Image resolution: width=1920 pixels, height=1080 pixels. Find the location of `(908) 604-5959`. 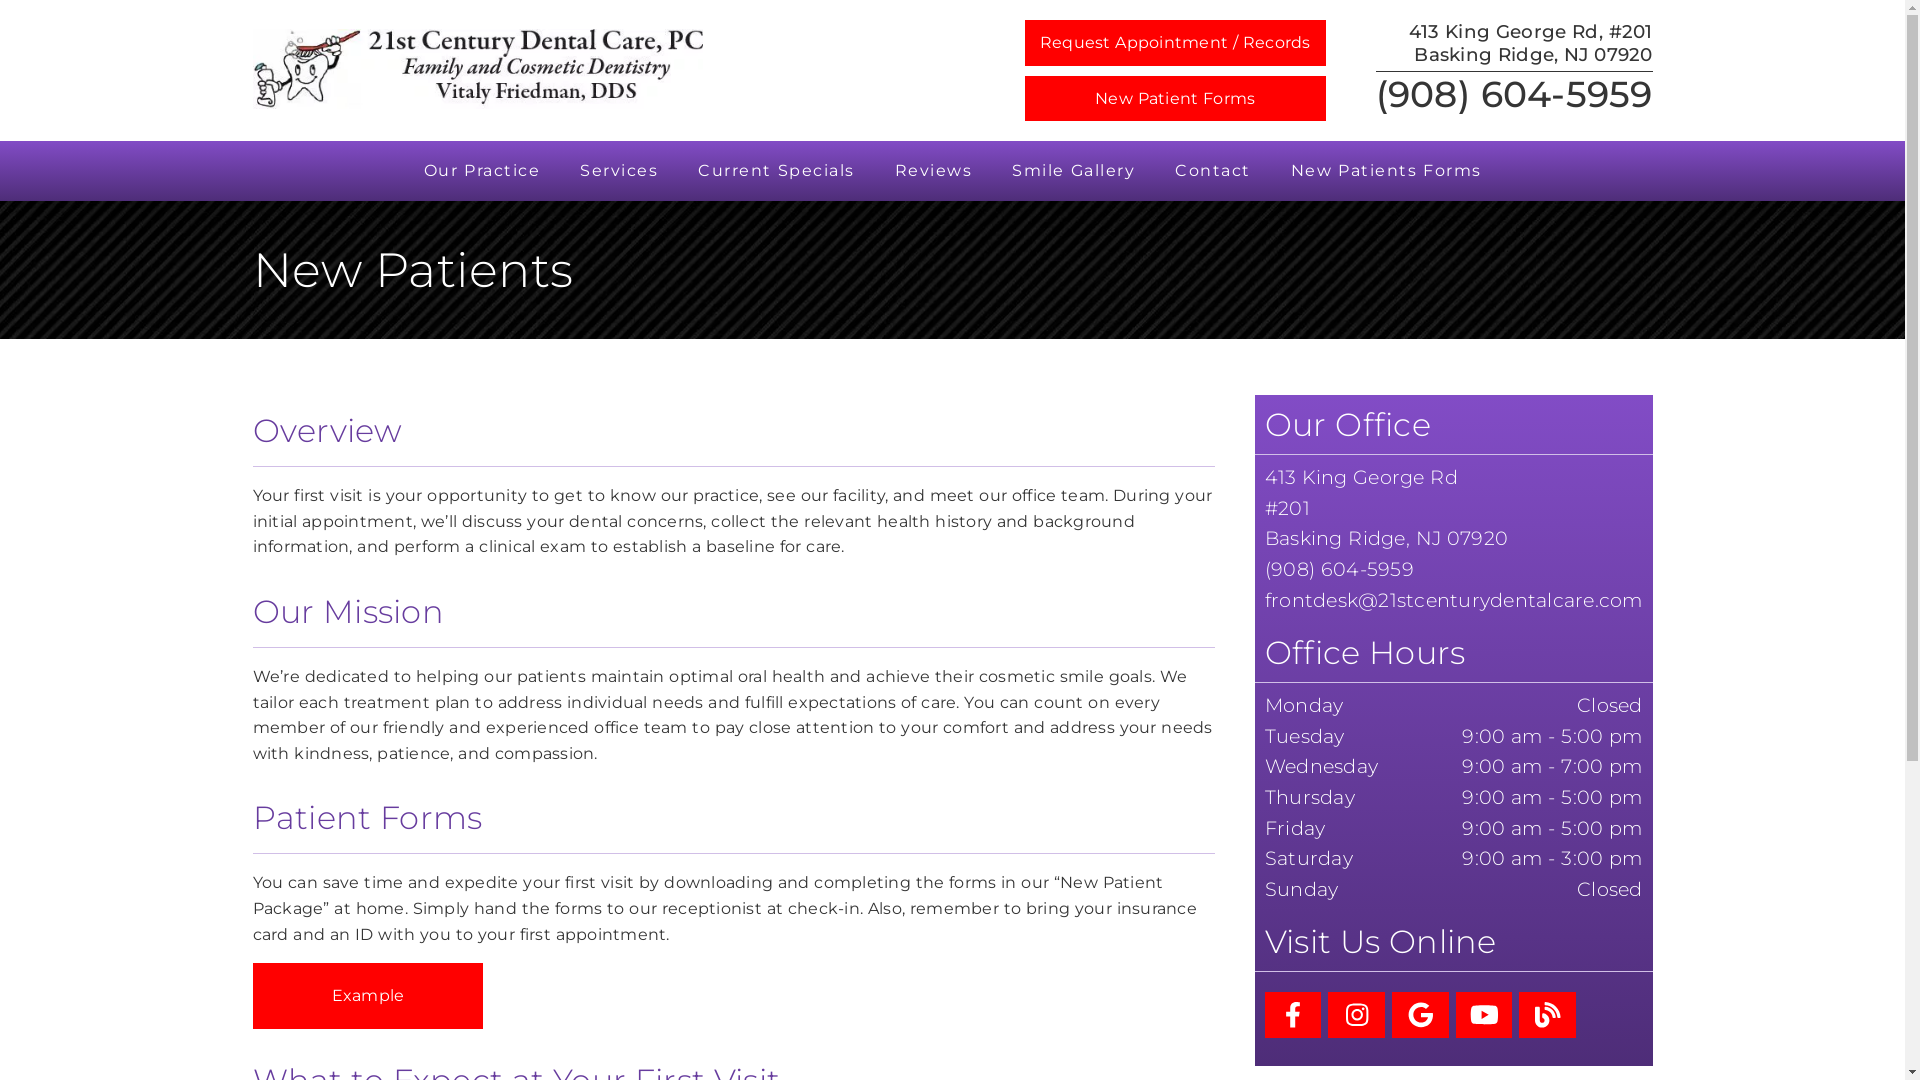

(908) 604-5959 is located at coordinates (1514, 94).